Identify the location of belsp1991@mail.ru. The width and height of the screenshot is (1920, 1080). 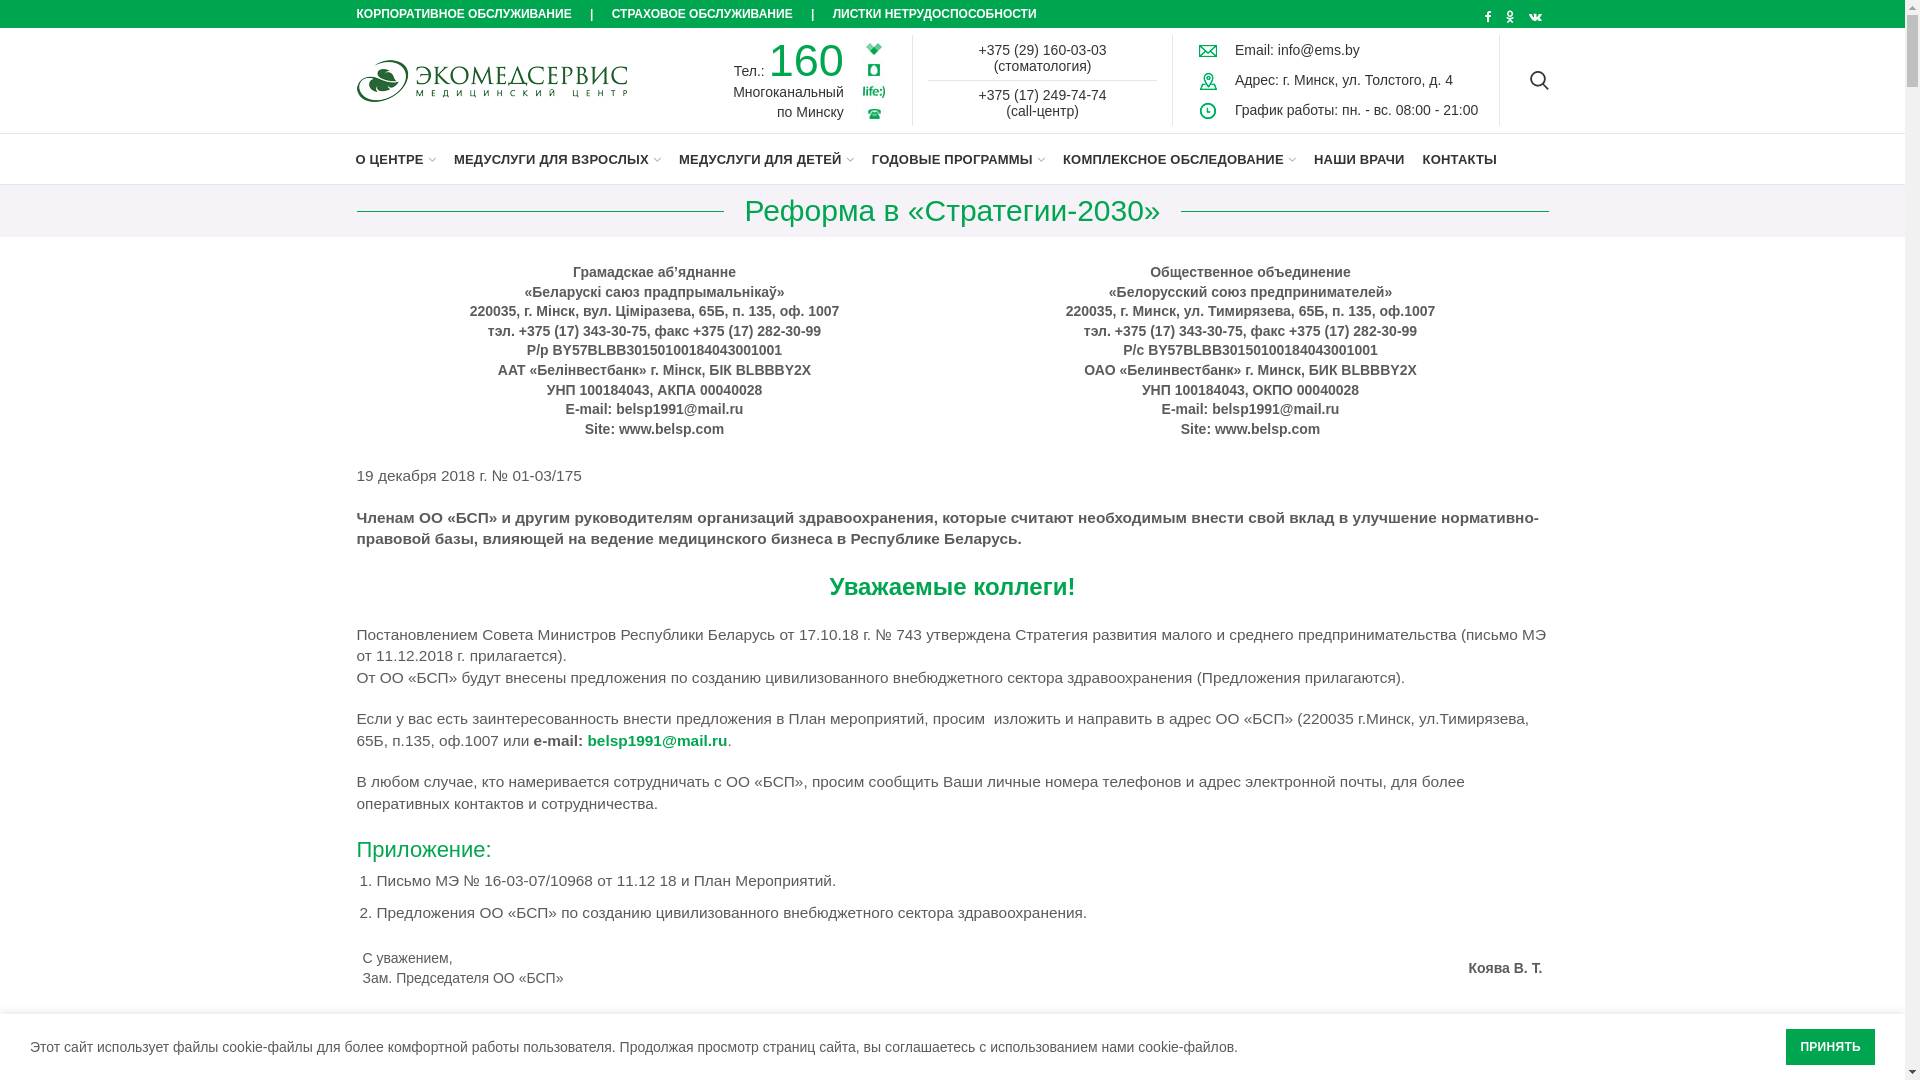
(657, 740).